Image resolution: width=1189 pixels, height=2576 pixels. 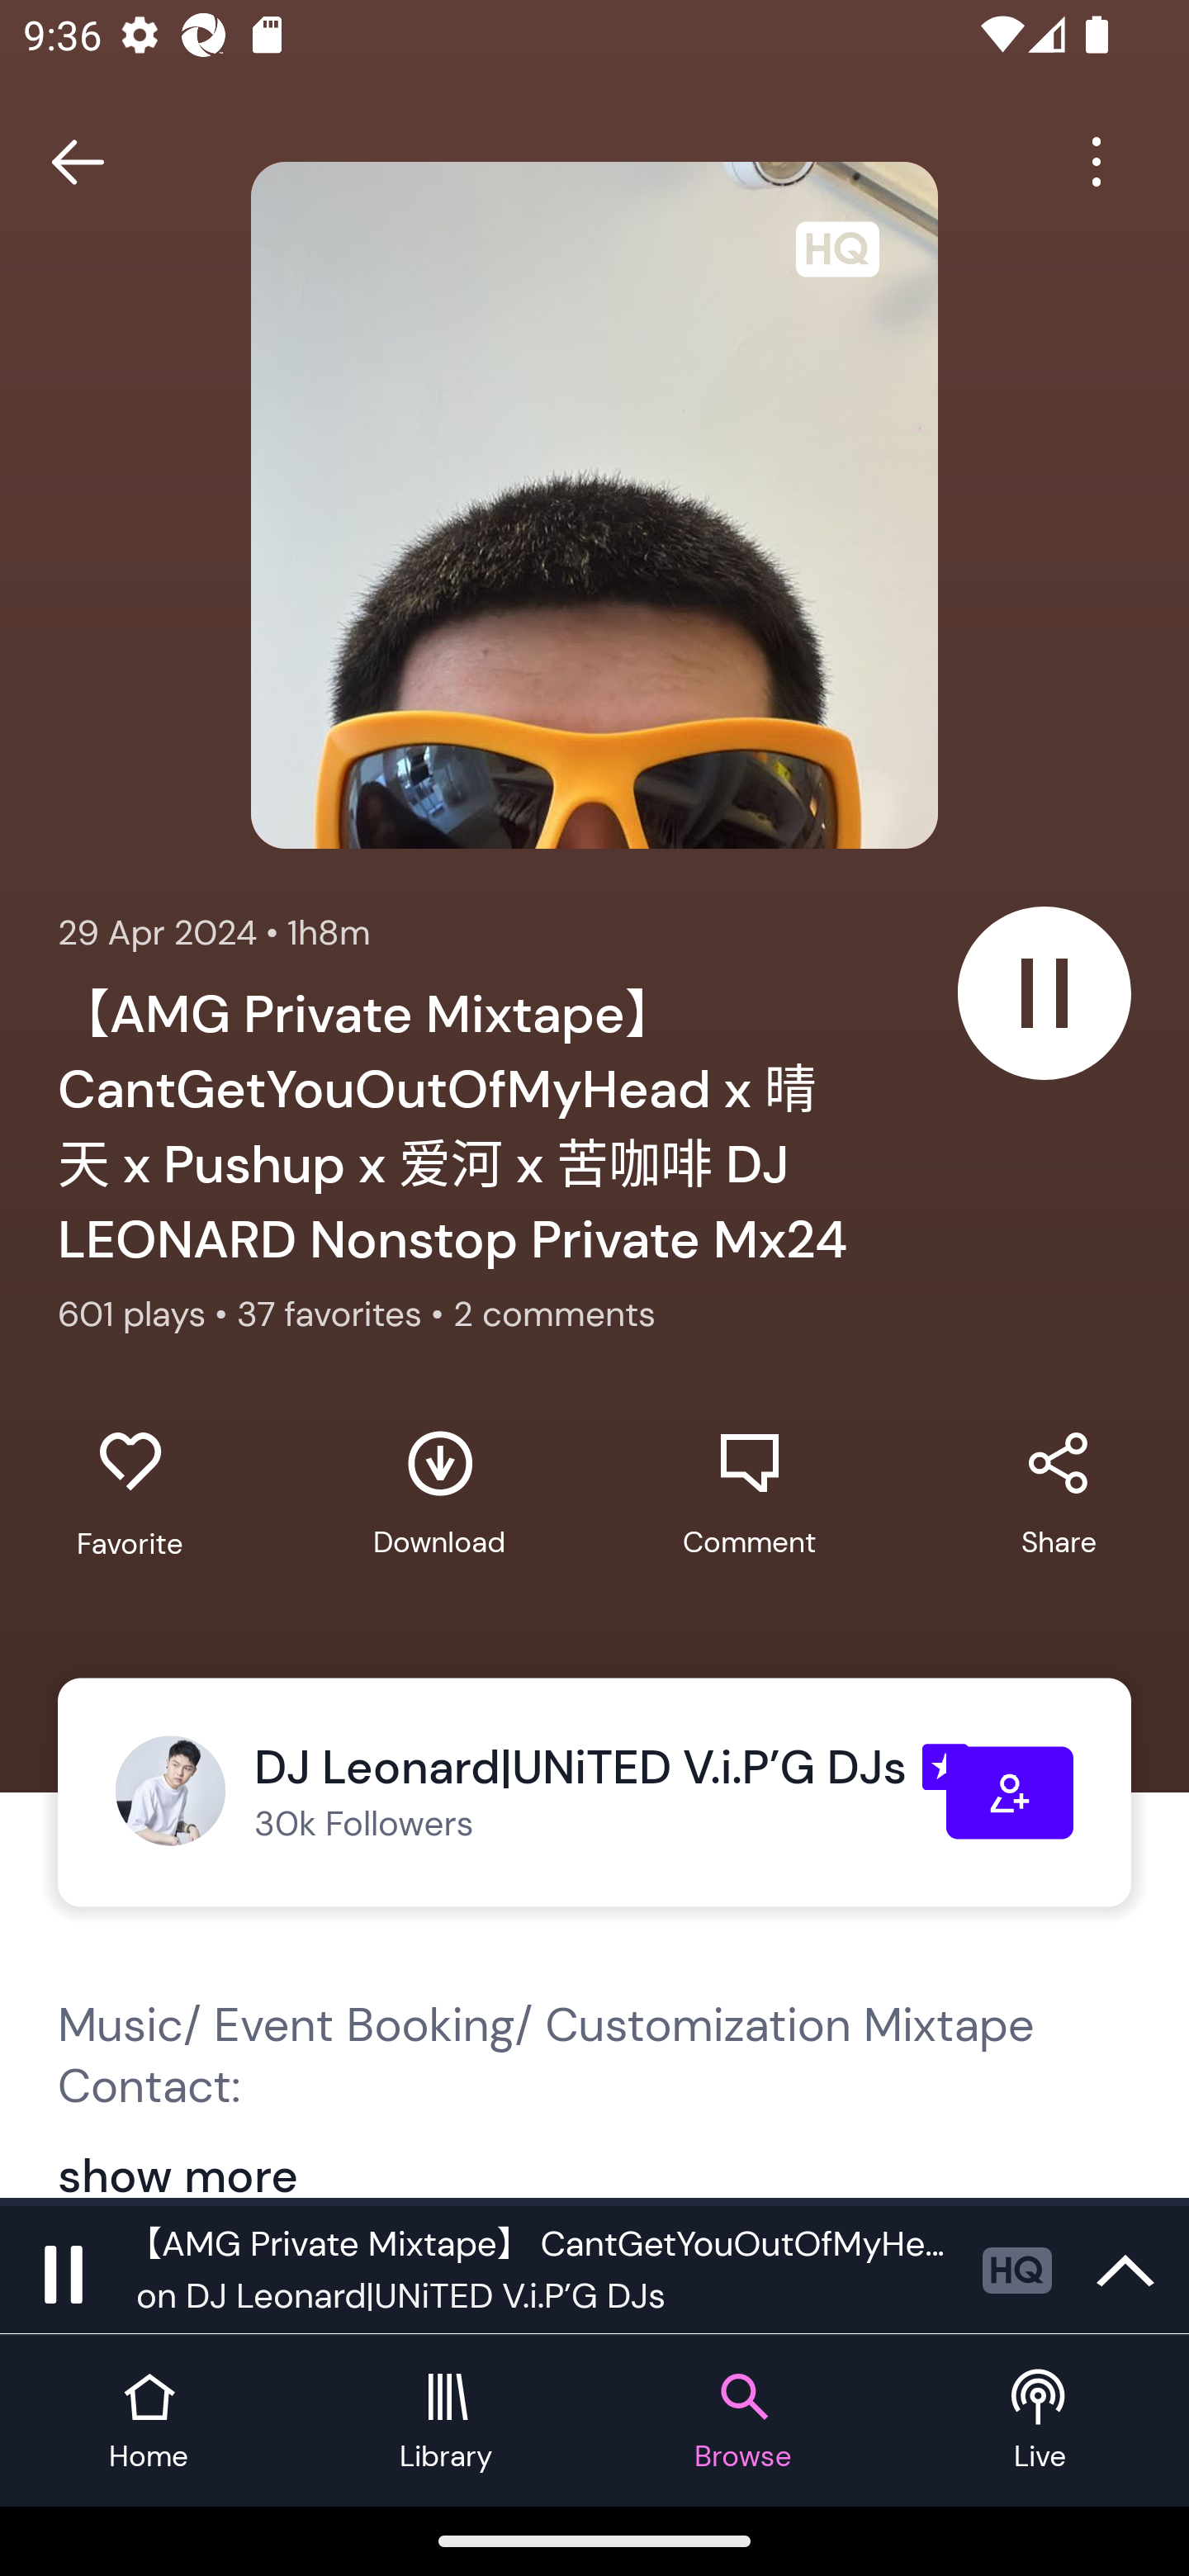 What do you see at coordinates (1010, 1792) in the screenshot?
I see `Follow` at bounding box center [1010, 1792].